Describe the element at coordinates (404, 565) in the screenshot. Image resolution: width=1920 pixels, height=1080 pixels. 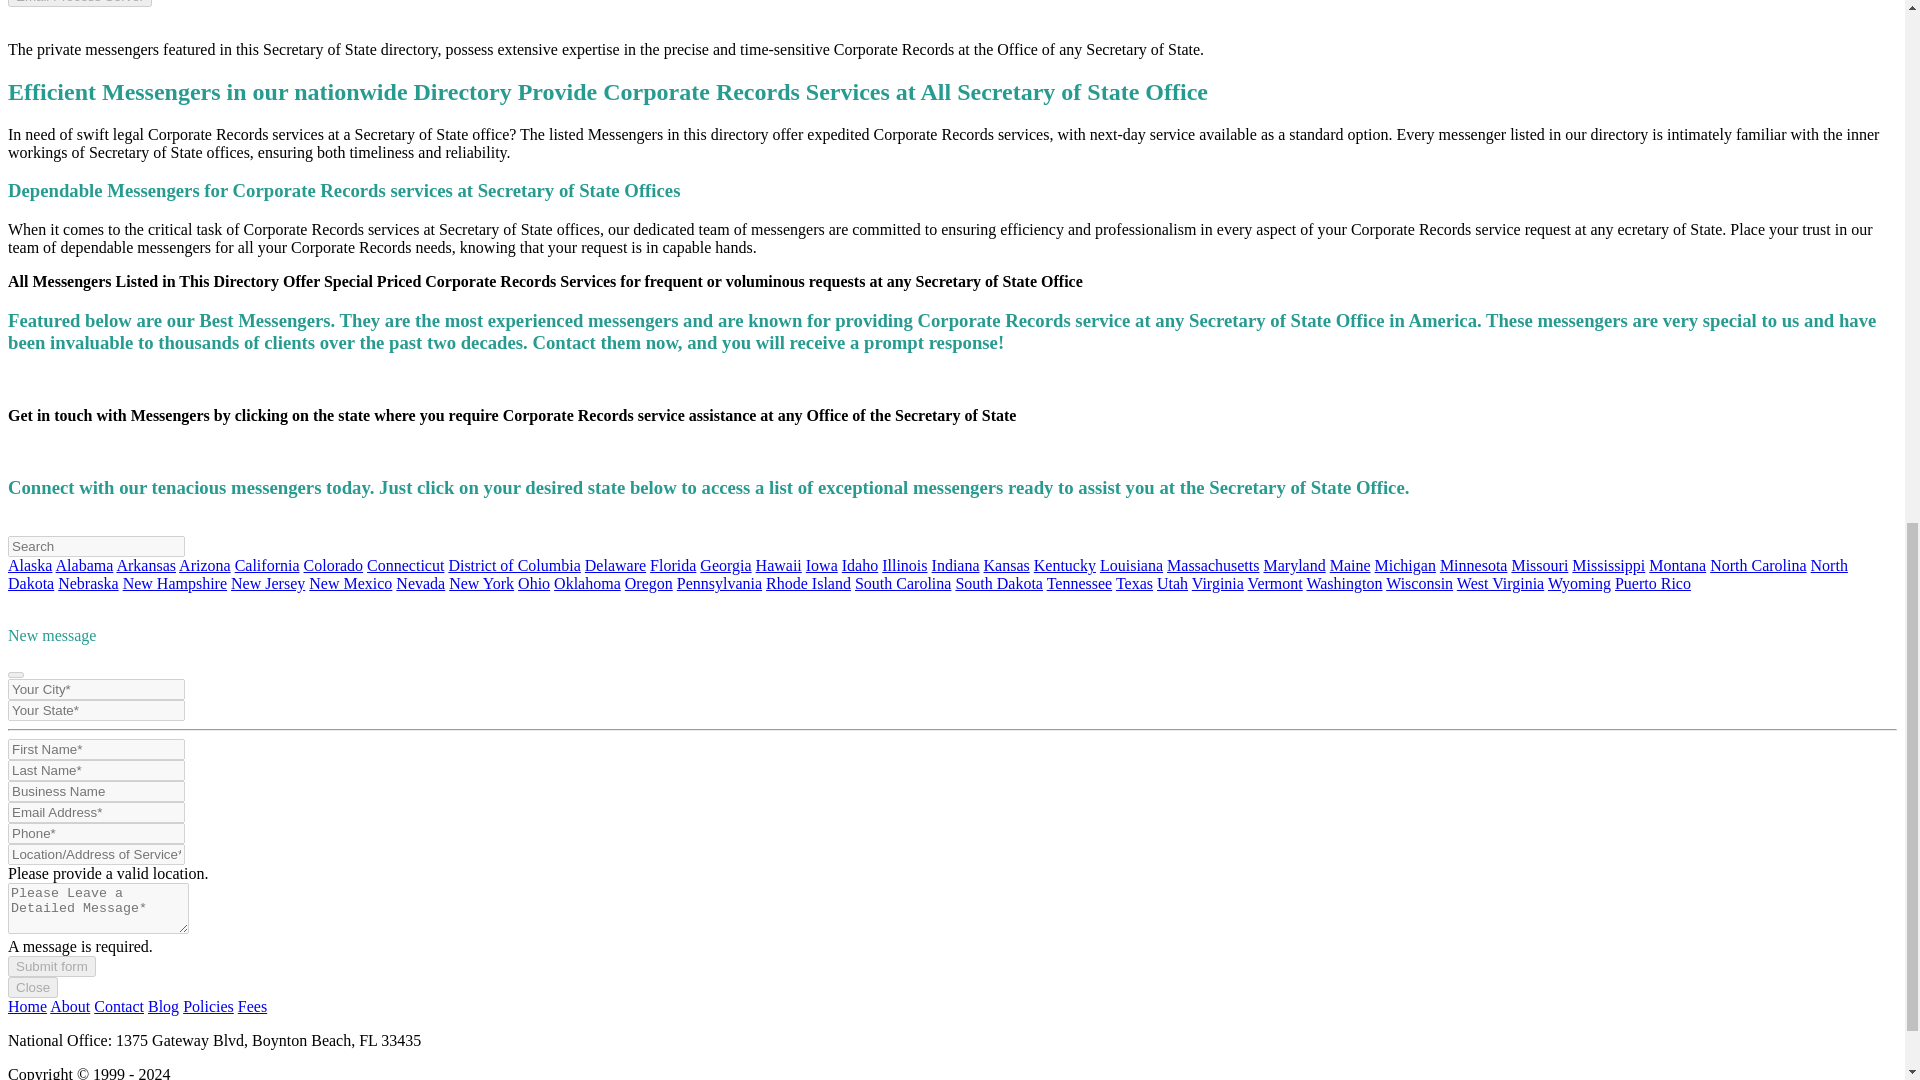
I see `Connecticut` at that location.